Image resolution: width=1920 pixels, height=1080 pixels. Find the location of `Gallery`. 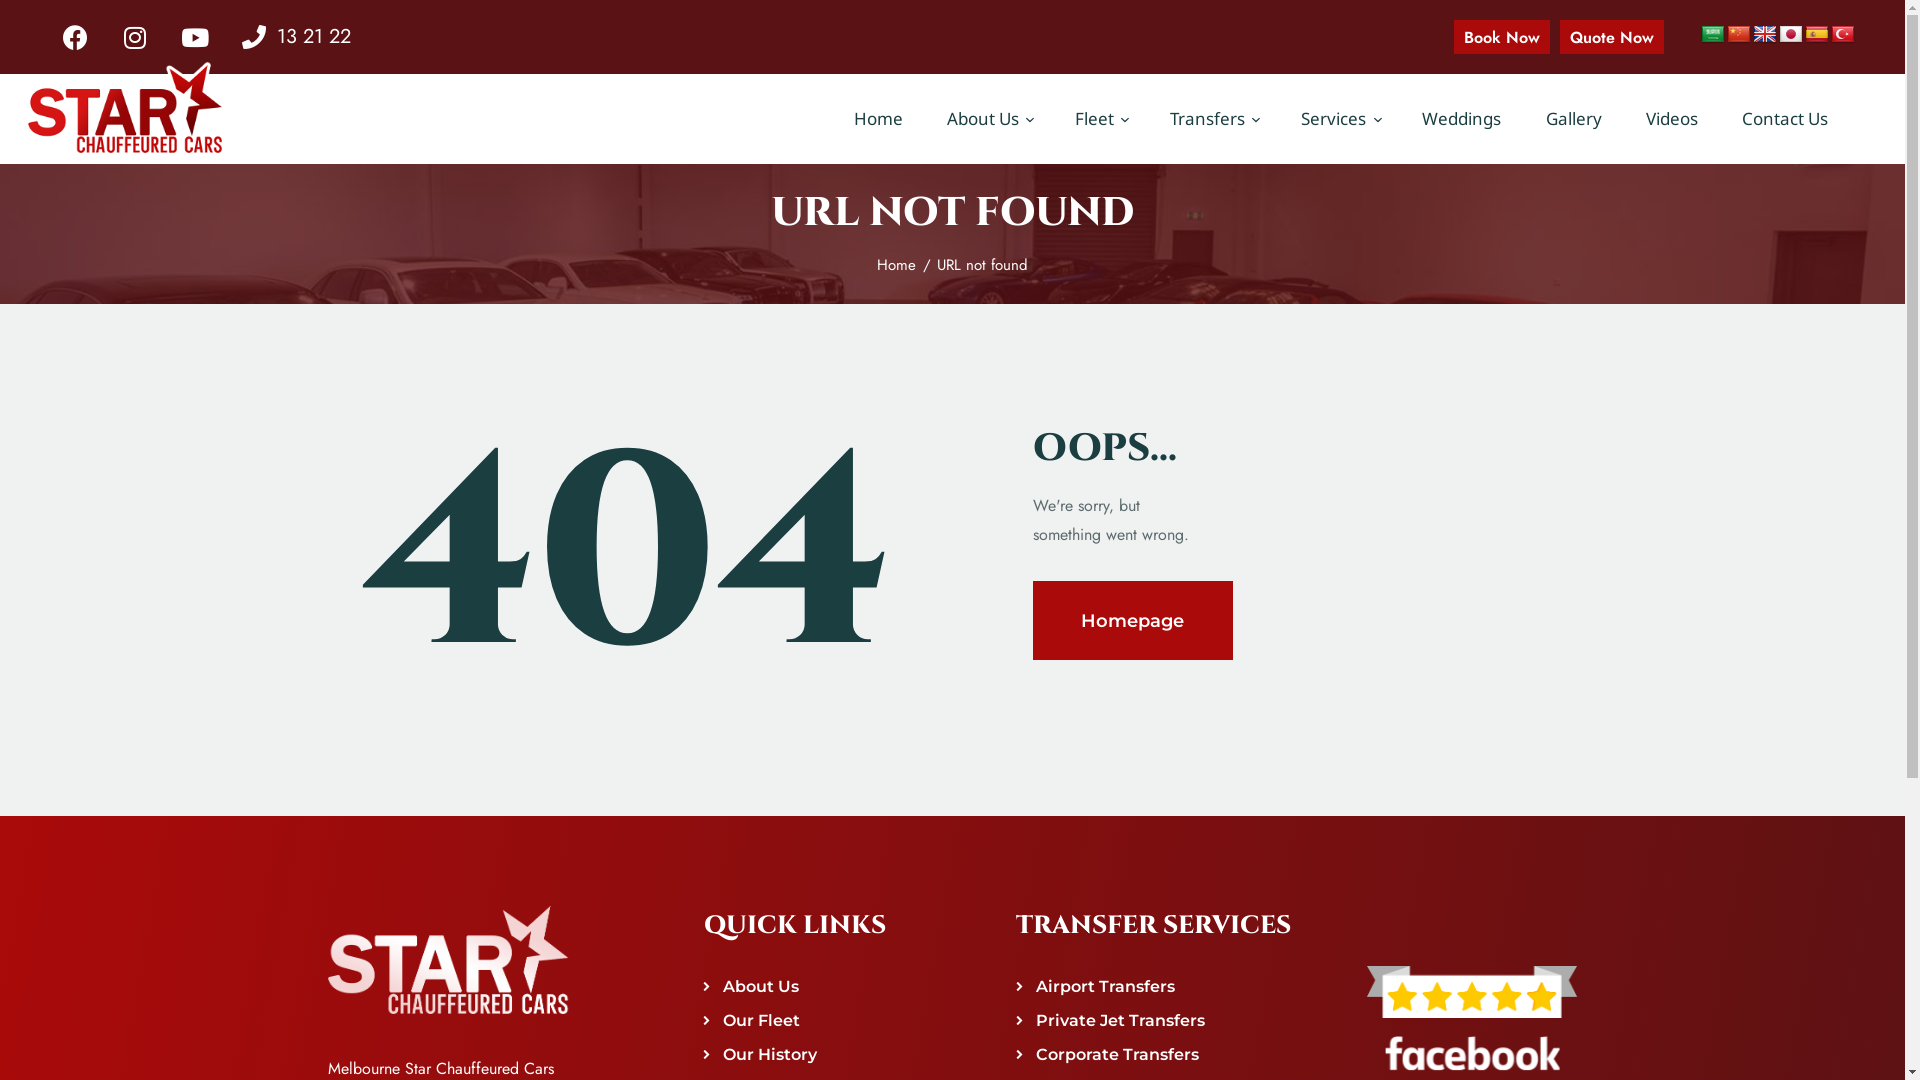

Gallery is located at coordinates (1573, 119).